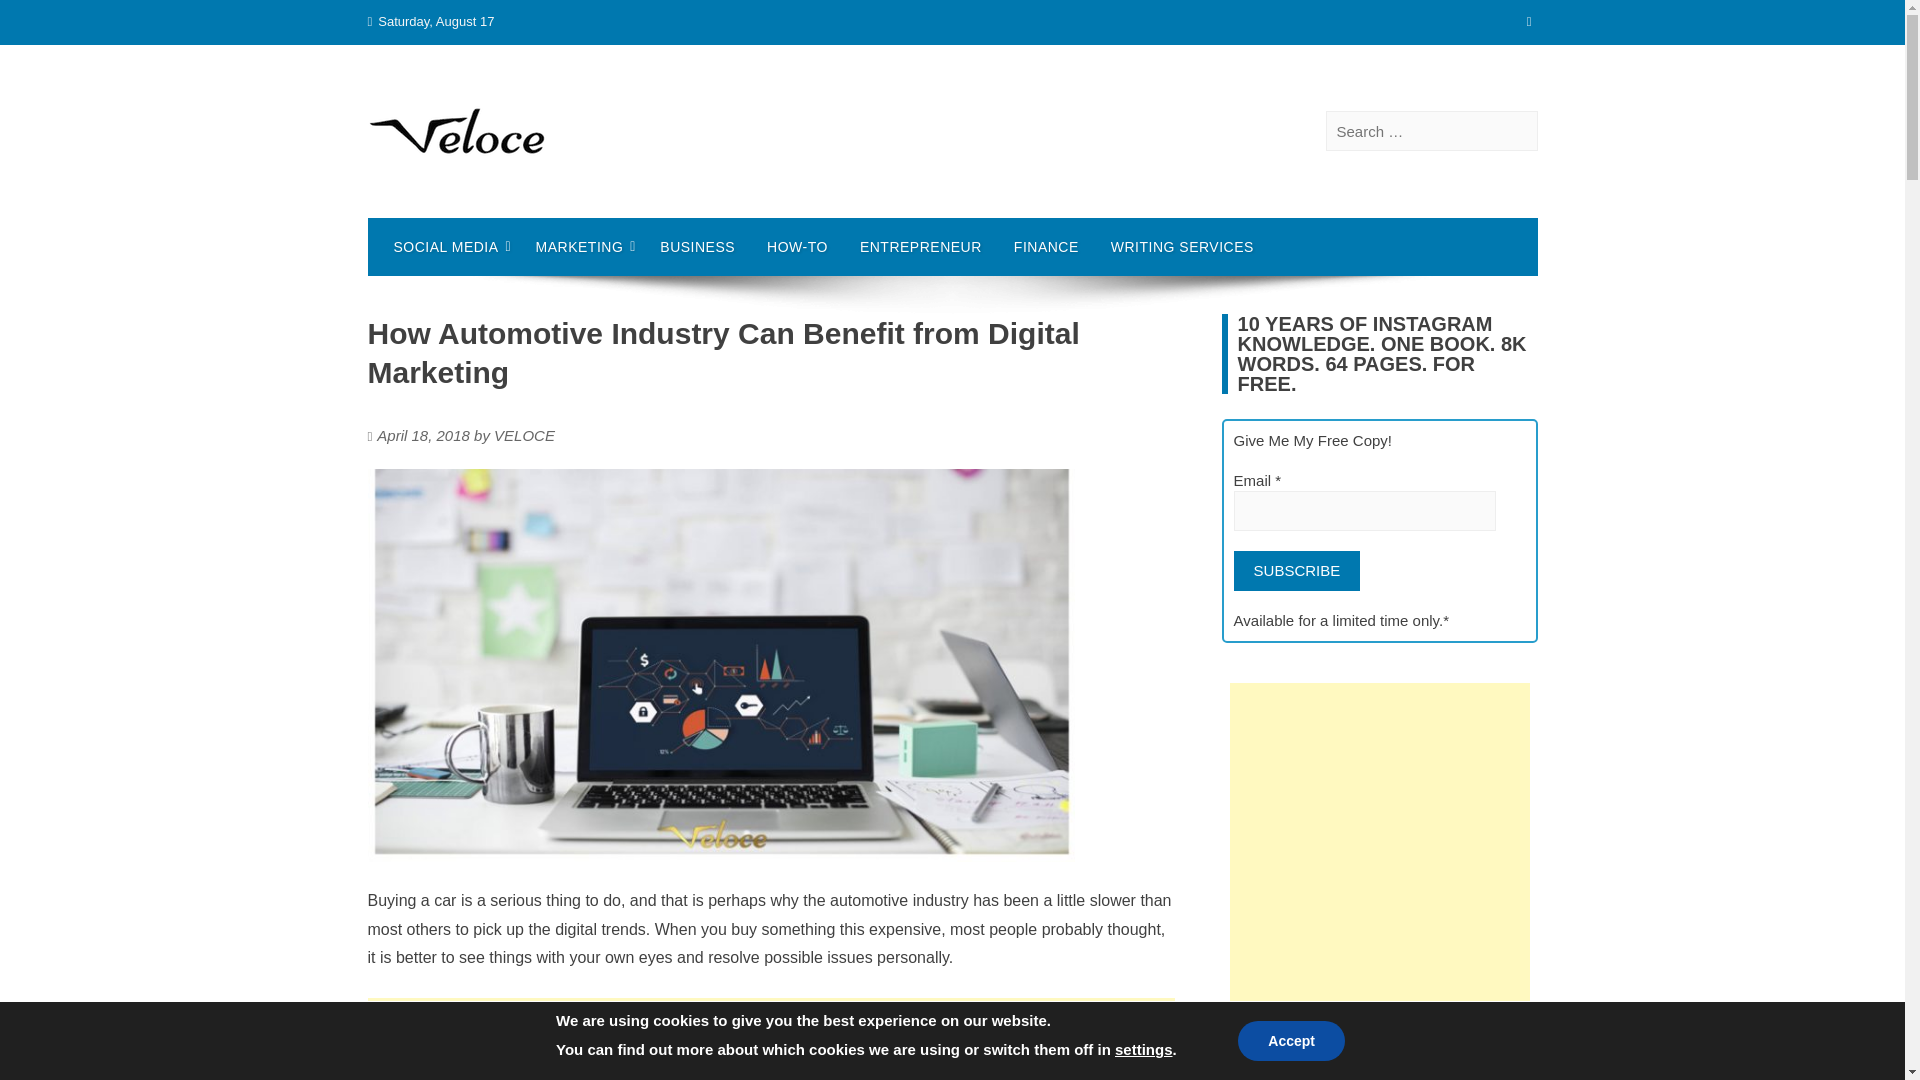 The width and height of the screenshot is (1920, 1080). Describe the element at coordinates (1298, 570) in the screenshot. I see `SUBSCRIBE` at that location.